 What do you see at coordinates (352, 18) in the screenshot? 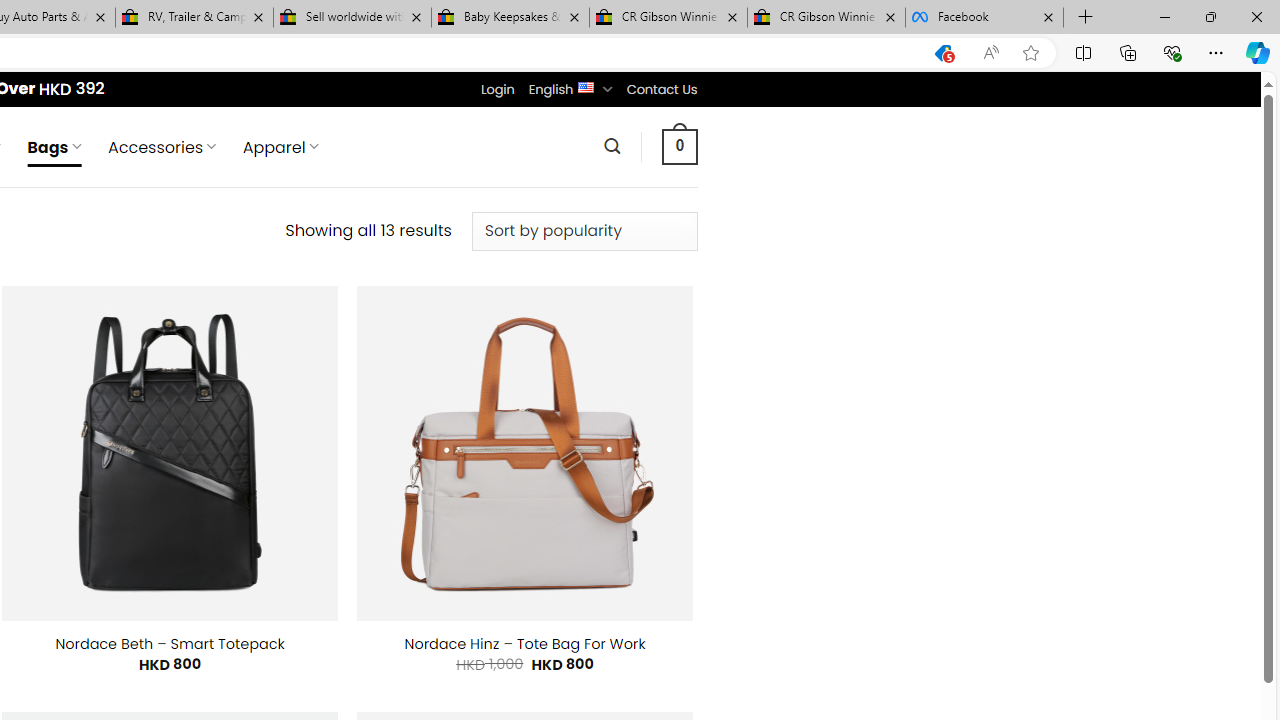
I see `Sell worldwide with eBay` at bounding box center [352, 18].